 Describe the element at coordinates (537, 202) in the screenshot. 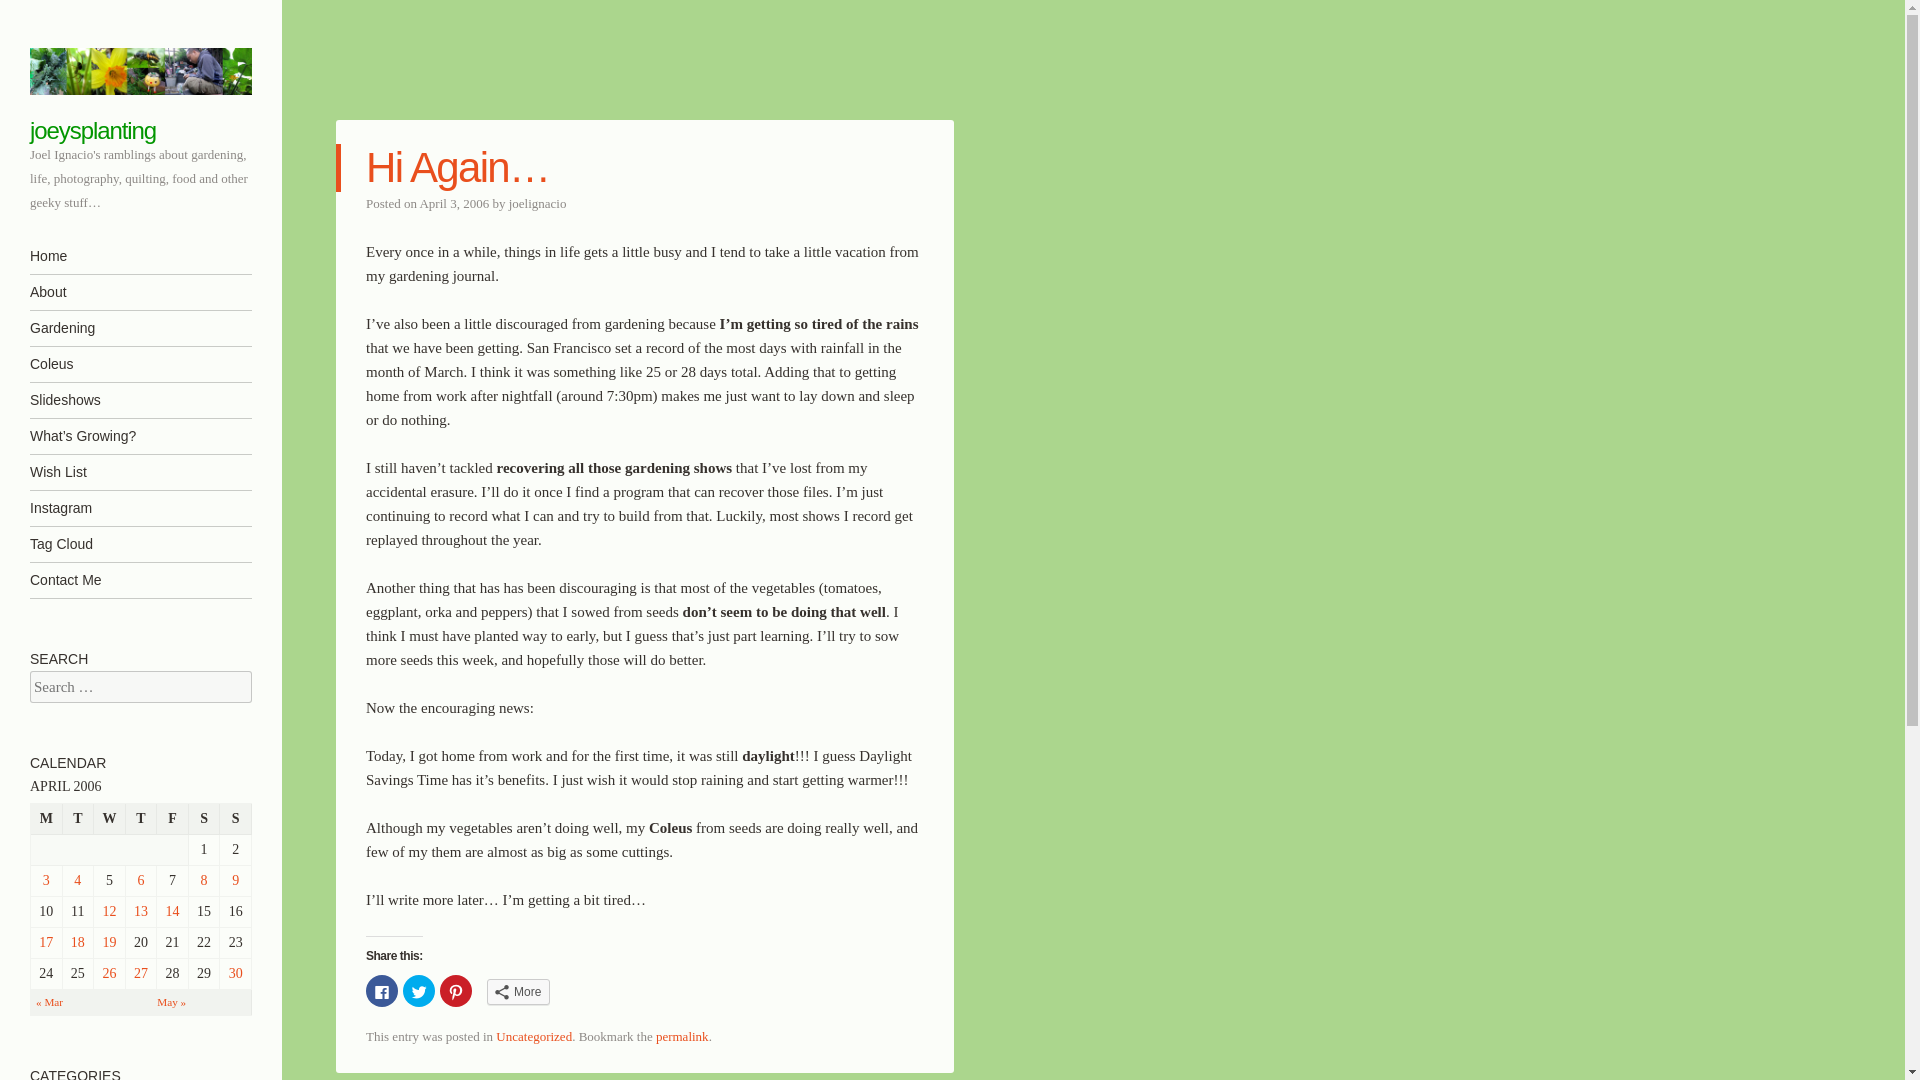

I see `joelignacio` at that location.